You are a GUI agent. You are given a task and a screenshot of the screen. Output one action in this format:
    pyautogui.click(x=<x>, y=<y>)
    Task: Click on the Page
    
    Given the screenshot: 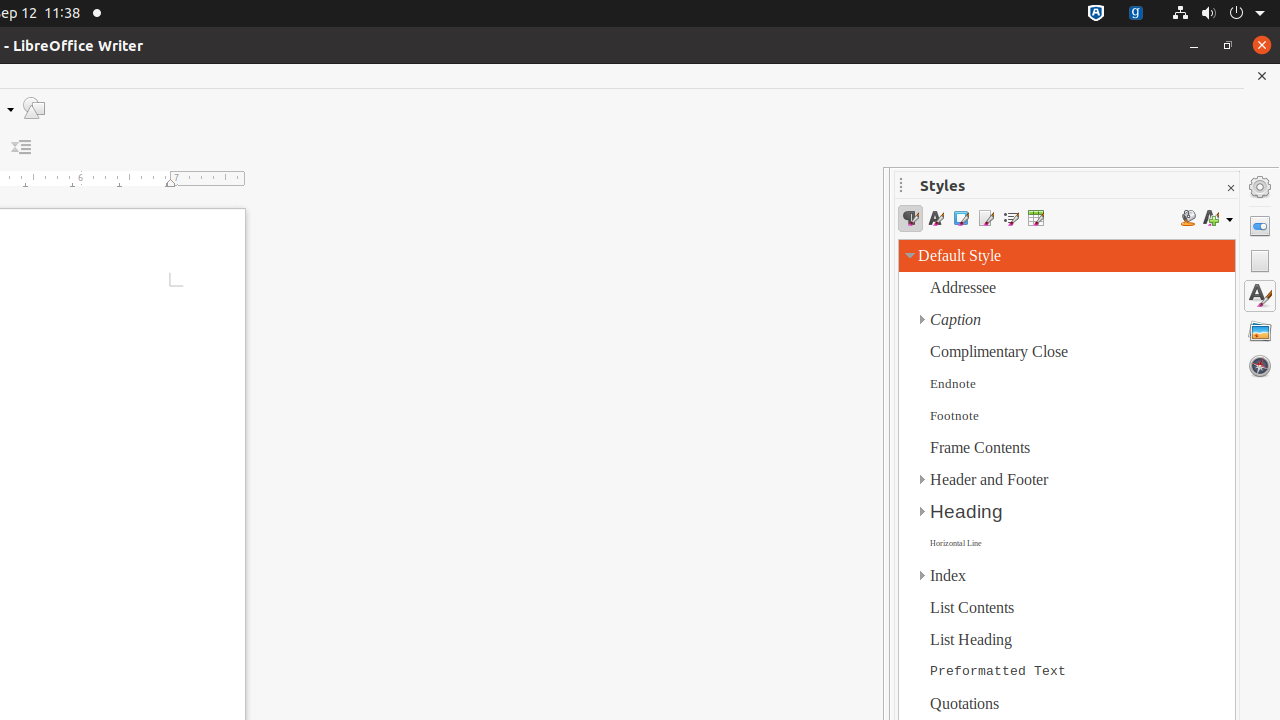 What is the action you would take?
    pyautogui.click(x=1260, y=261)
    